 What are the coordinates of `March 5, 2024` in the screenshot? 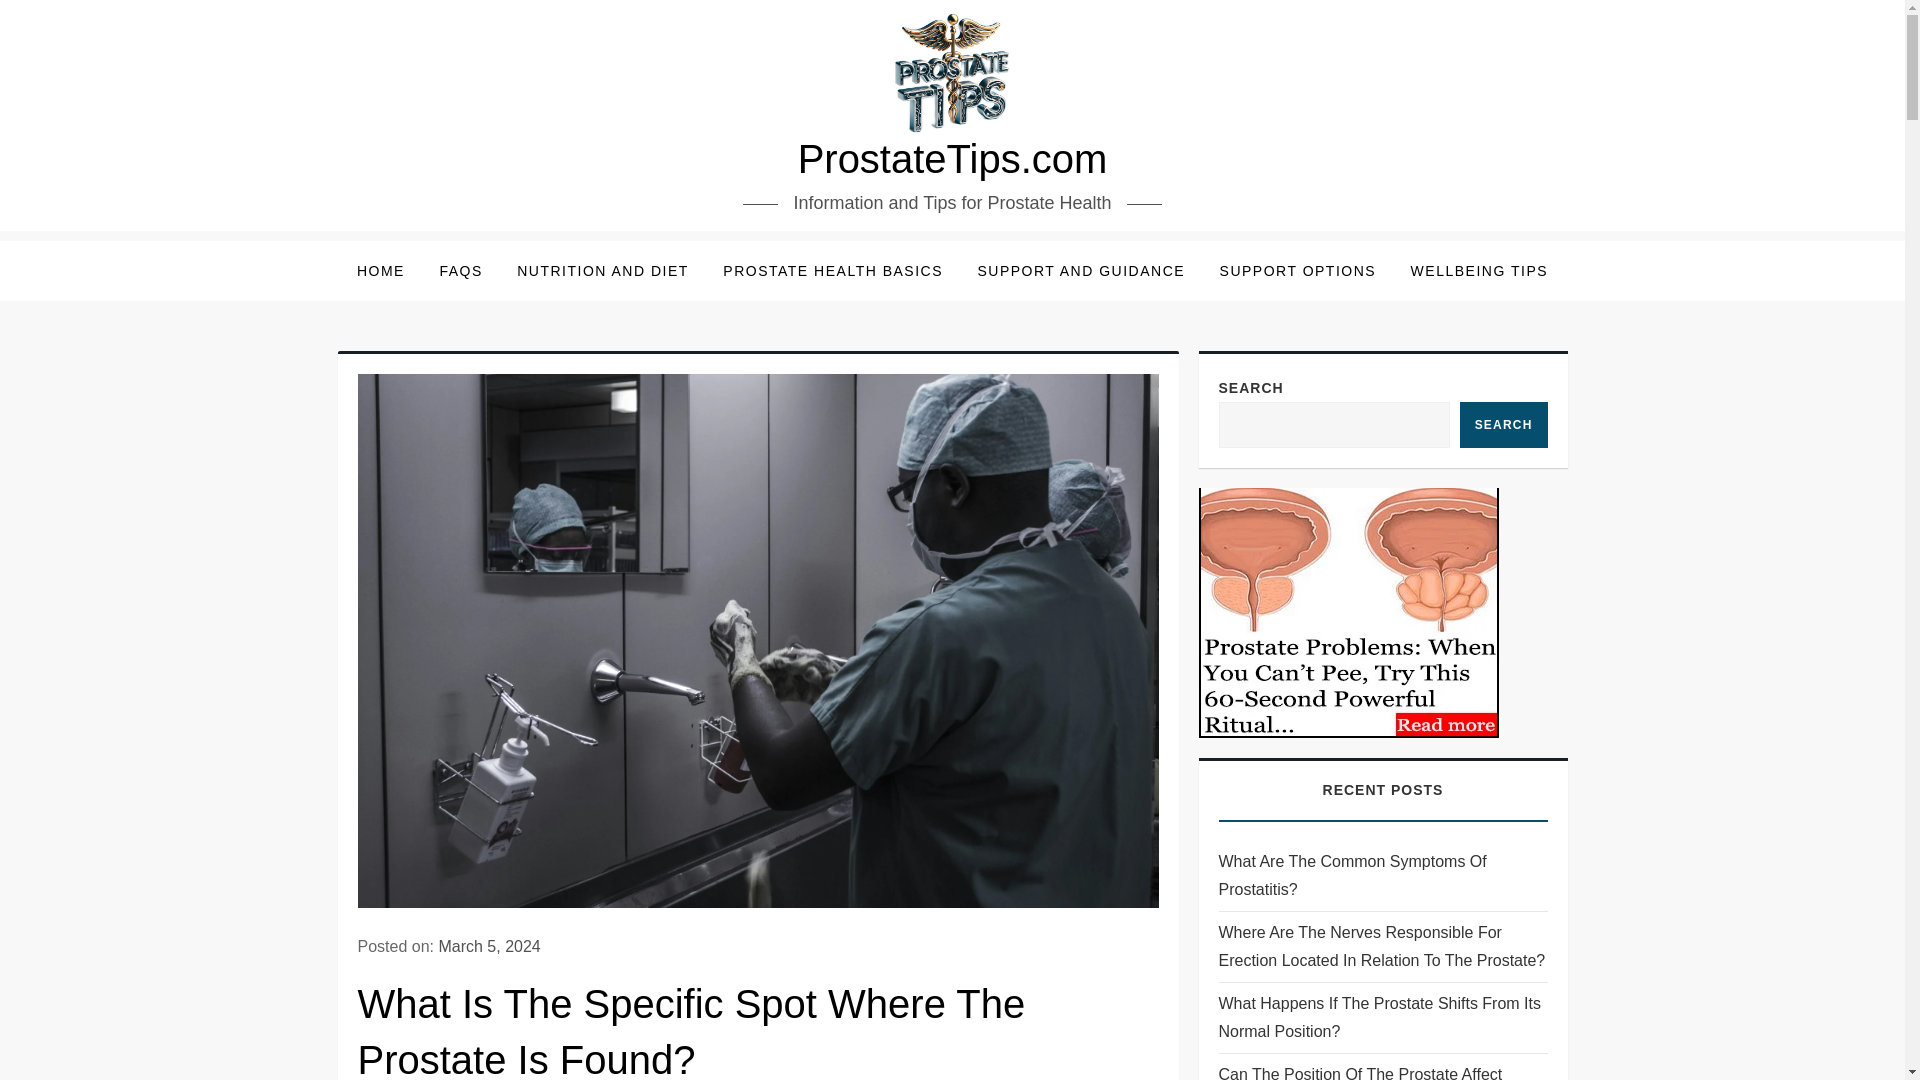 It's located at (488, 946).